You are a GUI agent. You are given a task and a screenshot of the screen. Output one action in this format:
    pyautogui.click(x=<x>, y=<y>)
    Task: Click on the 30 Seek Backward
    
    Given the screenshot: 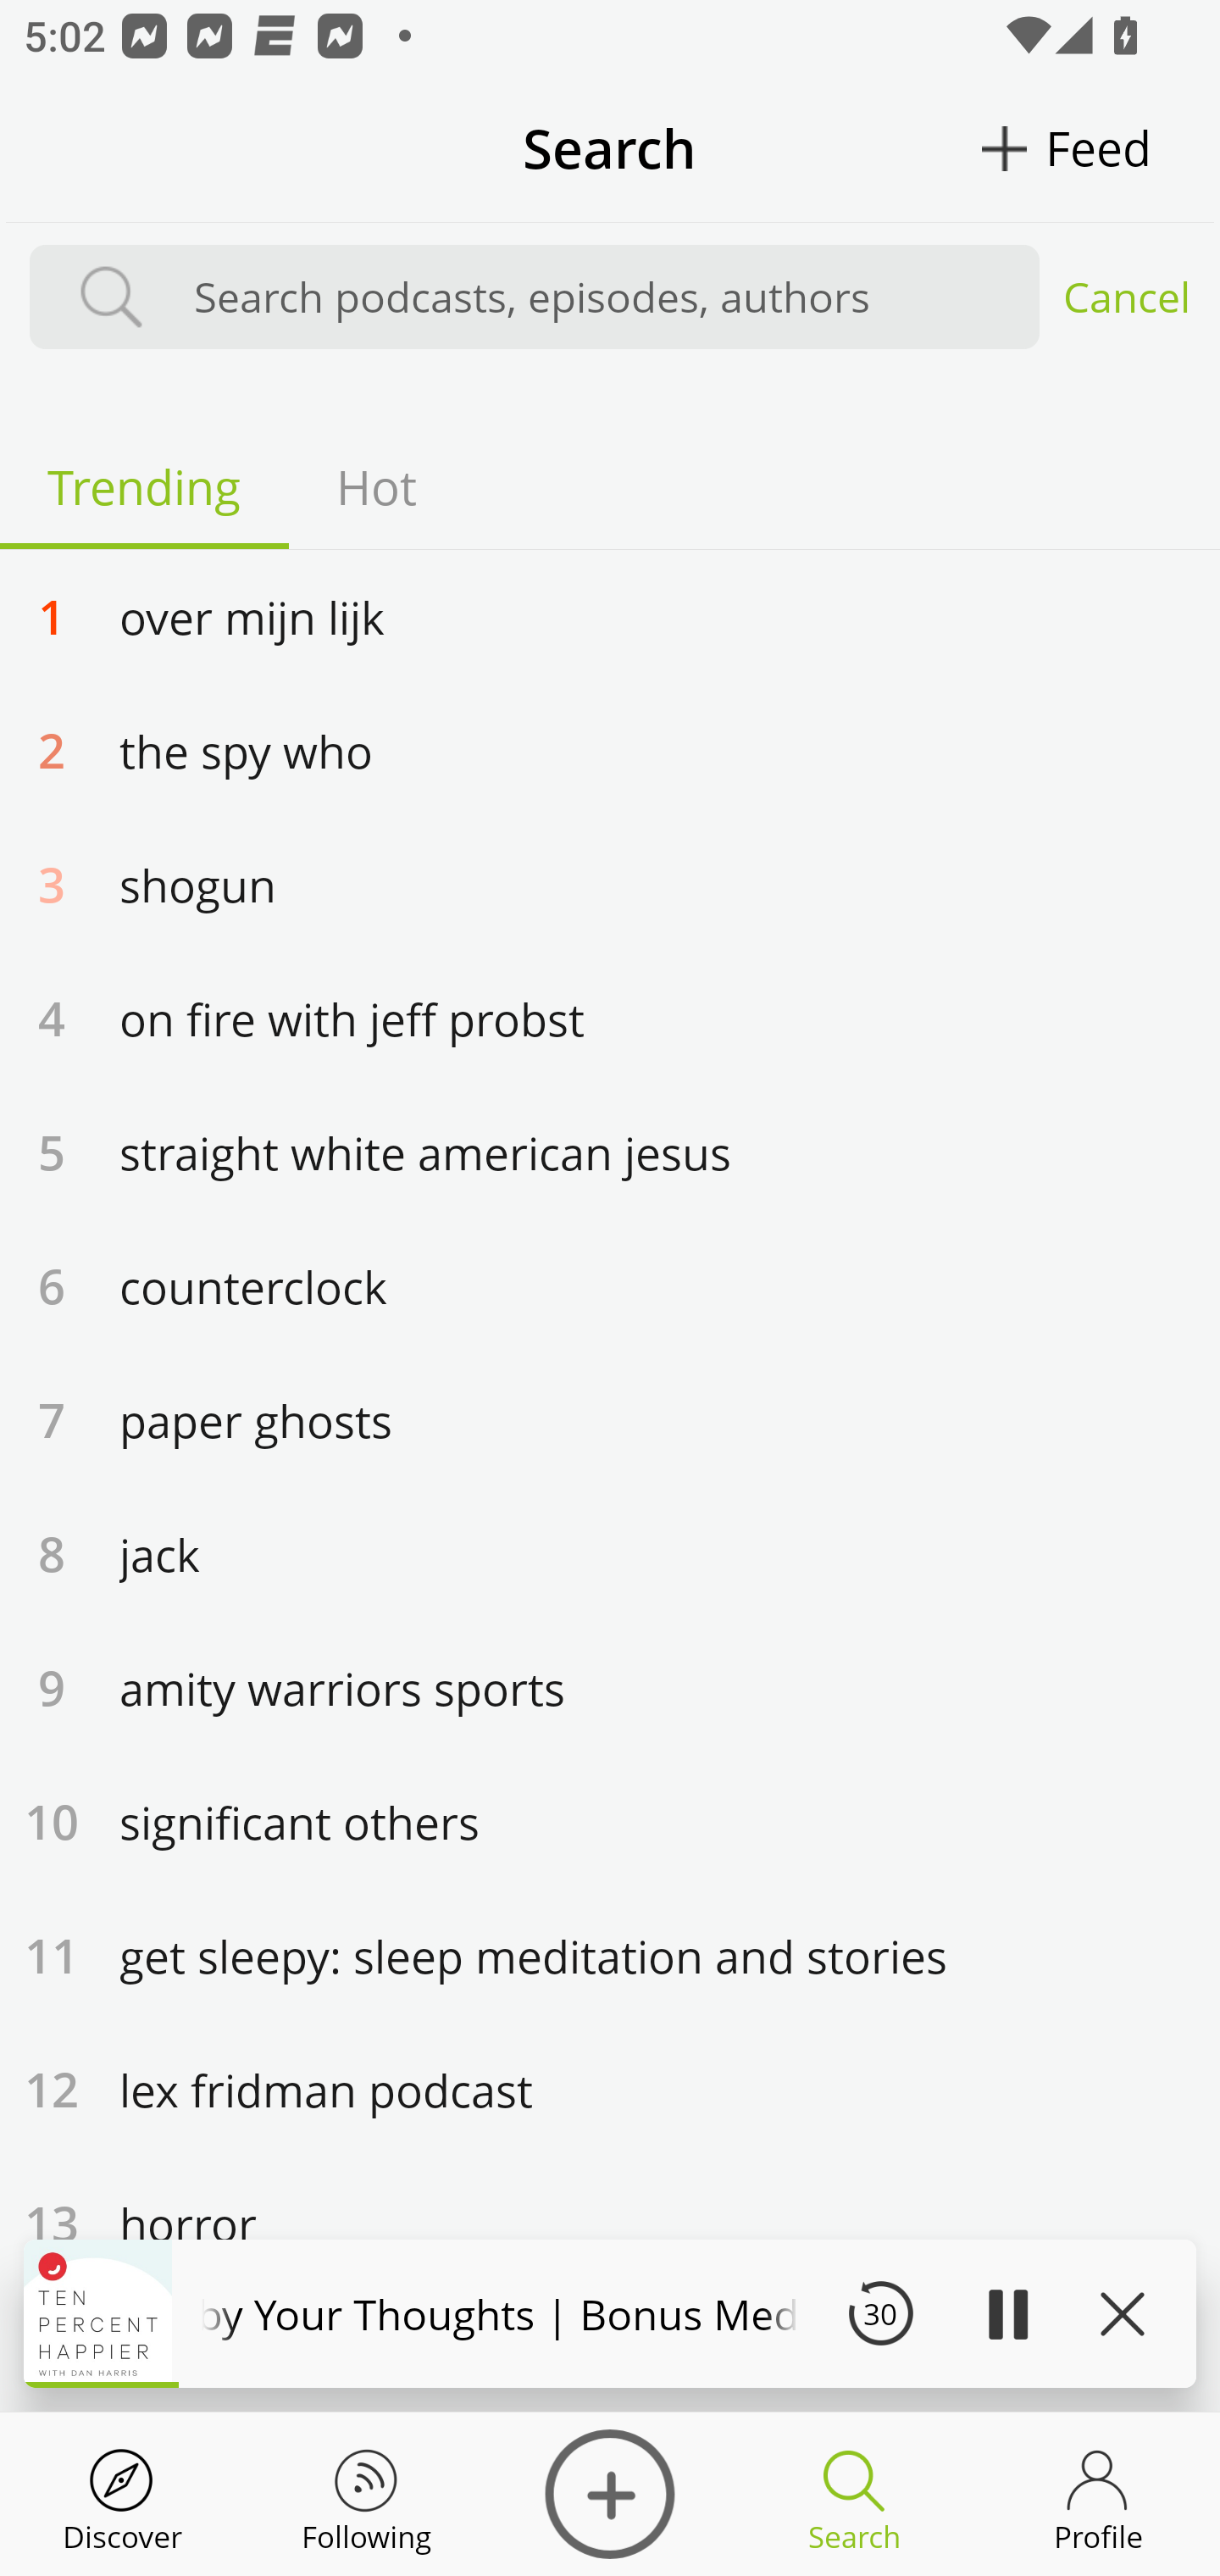 What is the action you would take?
    pyautogui.click(x=880, y=2313)
    